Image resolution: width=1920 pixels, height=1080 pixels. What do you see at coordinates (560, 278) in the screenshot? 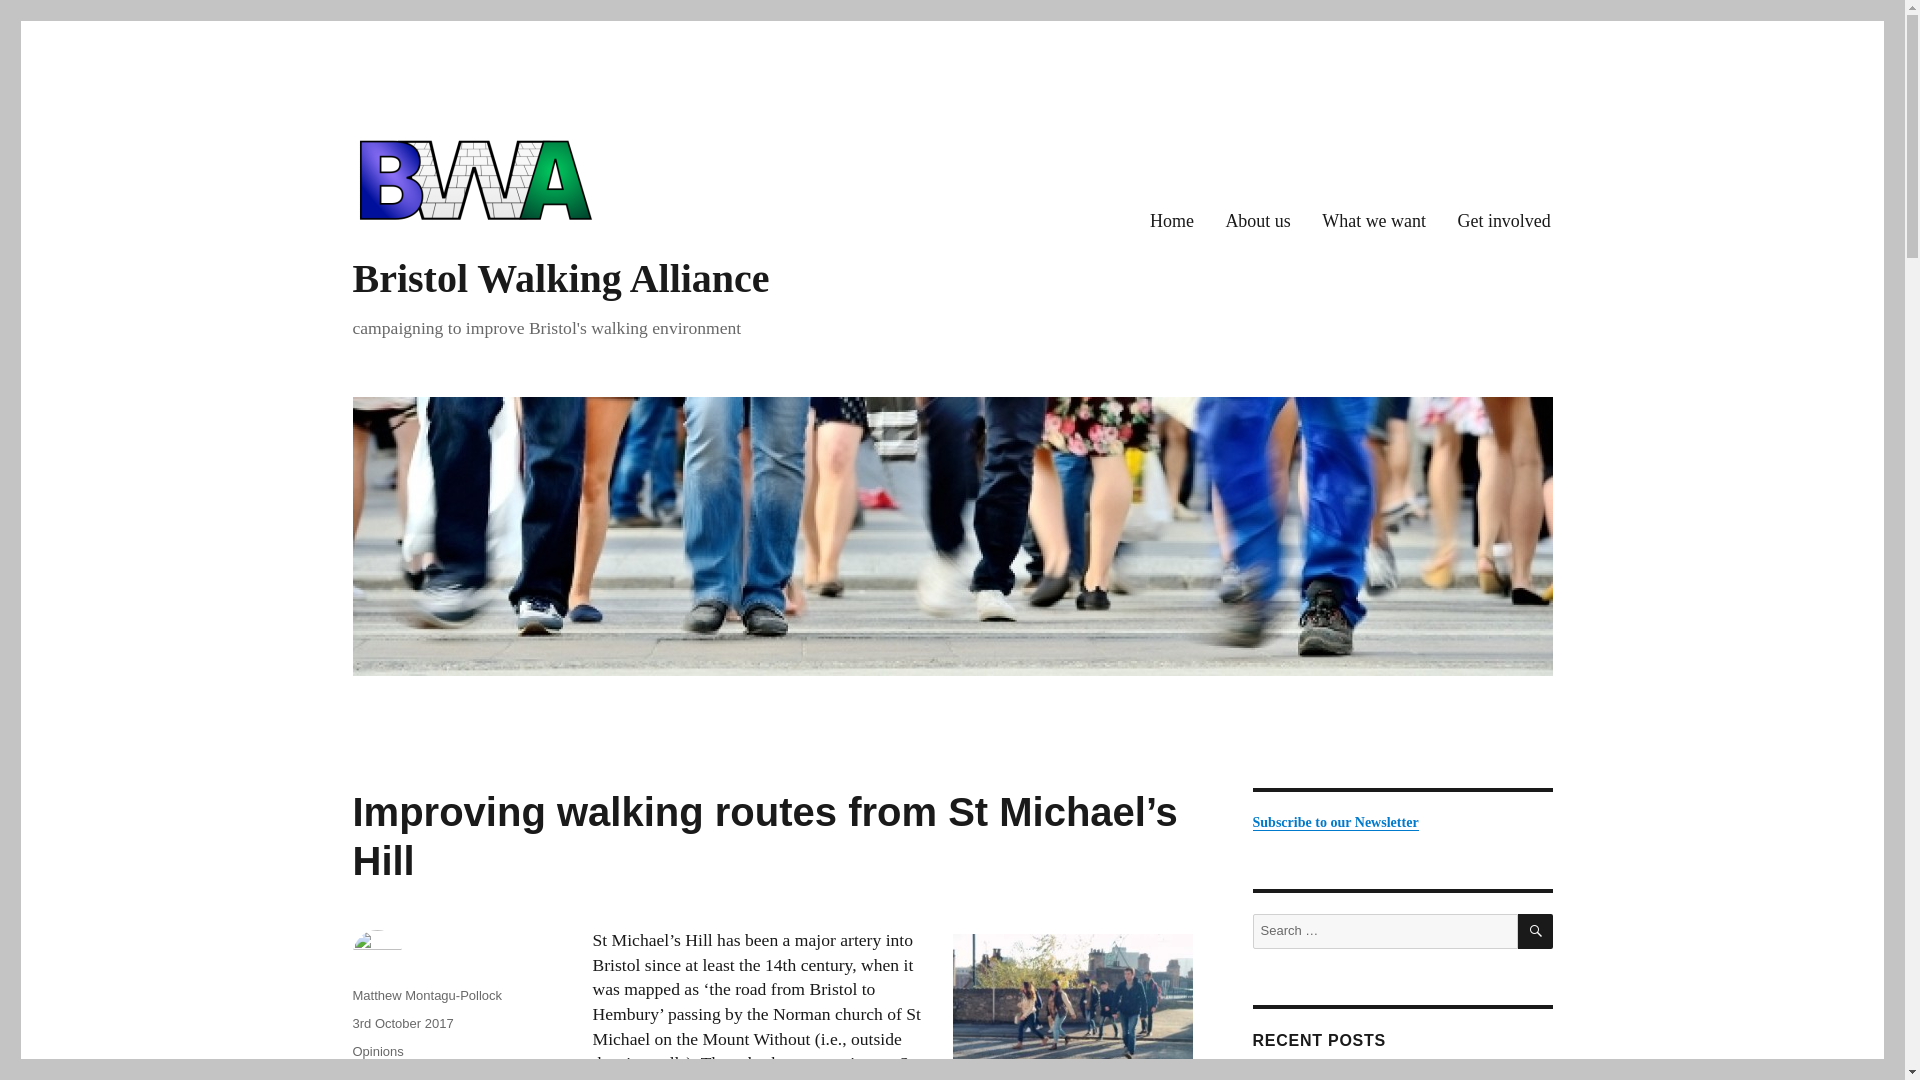
I see `Bristol Walking Alliance` at bounding box center [560, 278].